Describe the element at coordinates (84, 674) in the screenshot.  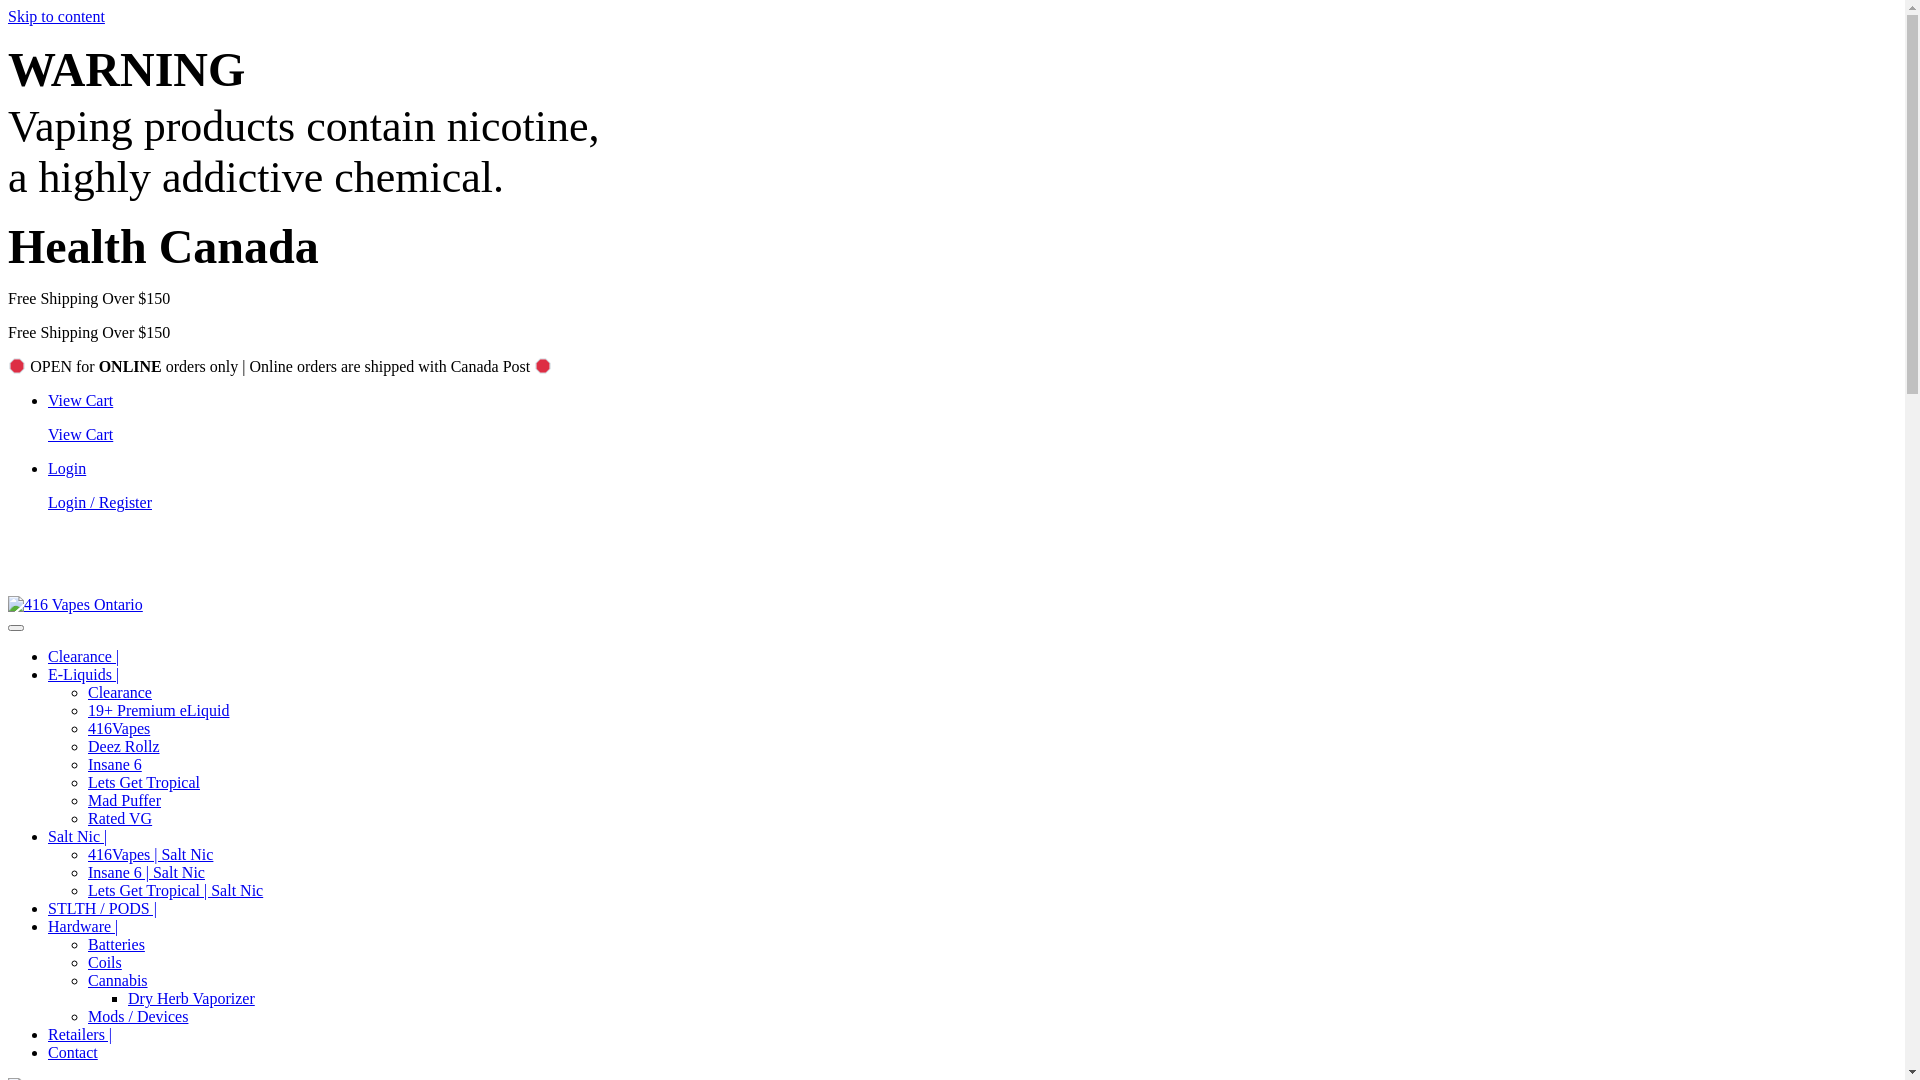
I see `E-Liquids |` at that location.